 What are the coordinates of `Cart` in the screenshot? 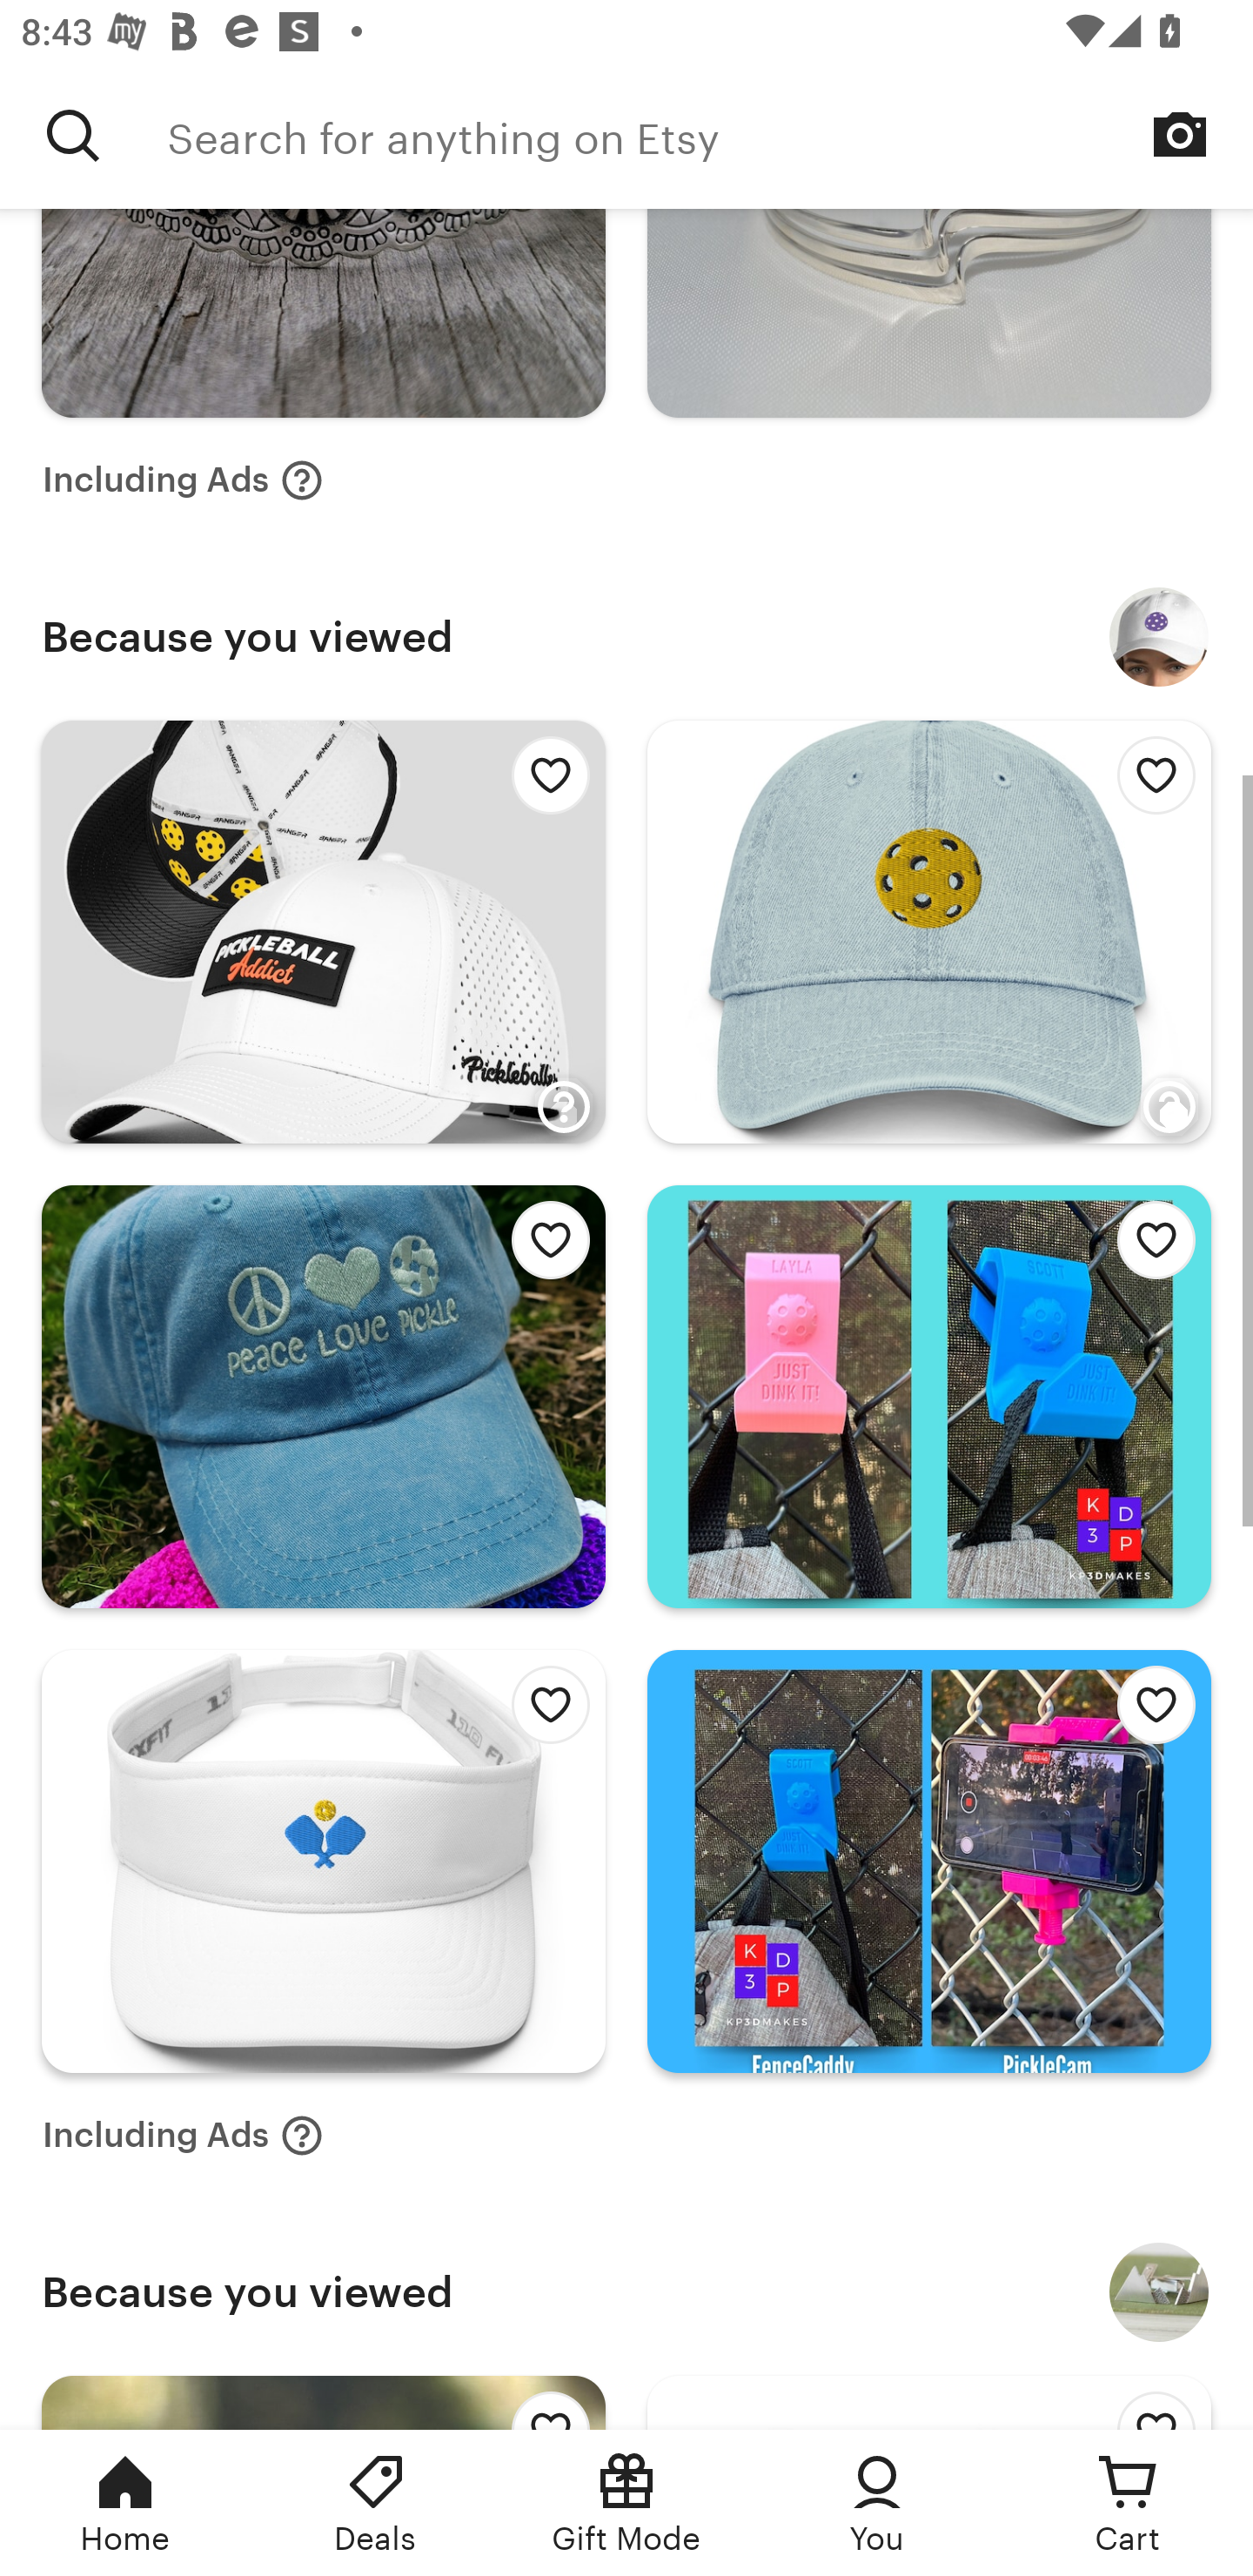 It's located at (1128, 2503).